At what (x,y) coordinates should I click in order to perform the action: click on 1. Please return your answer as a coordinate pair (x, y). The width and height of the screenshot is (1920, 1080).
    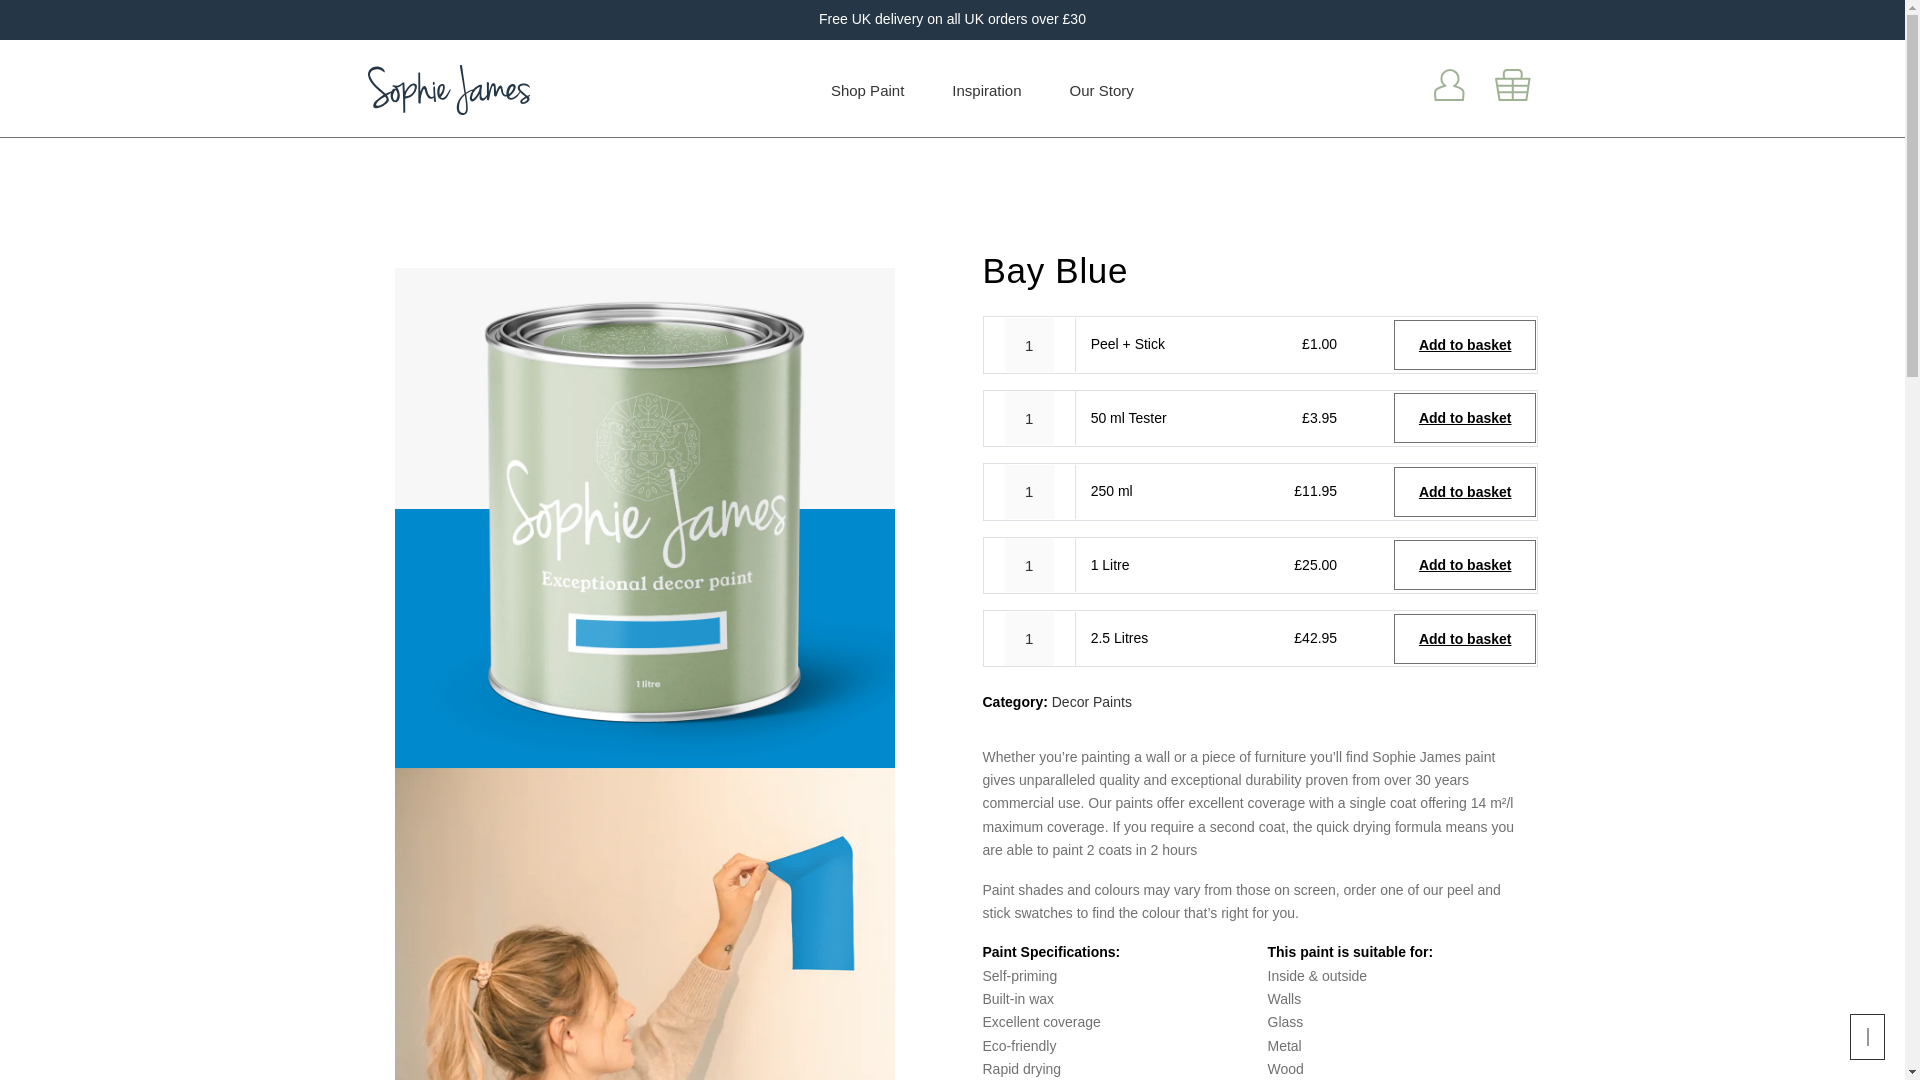
    Looking at the image, I should click on (1029, 344).